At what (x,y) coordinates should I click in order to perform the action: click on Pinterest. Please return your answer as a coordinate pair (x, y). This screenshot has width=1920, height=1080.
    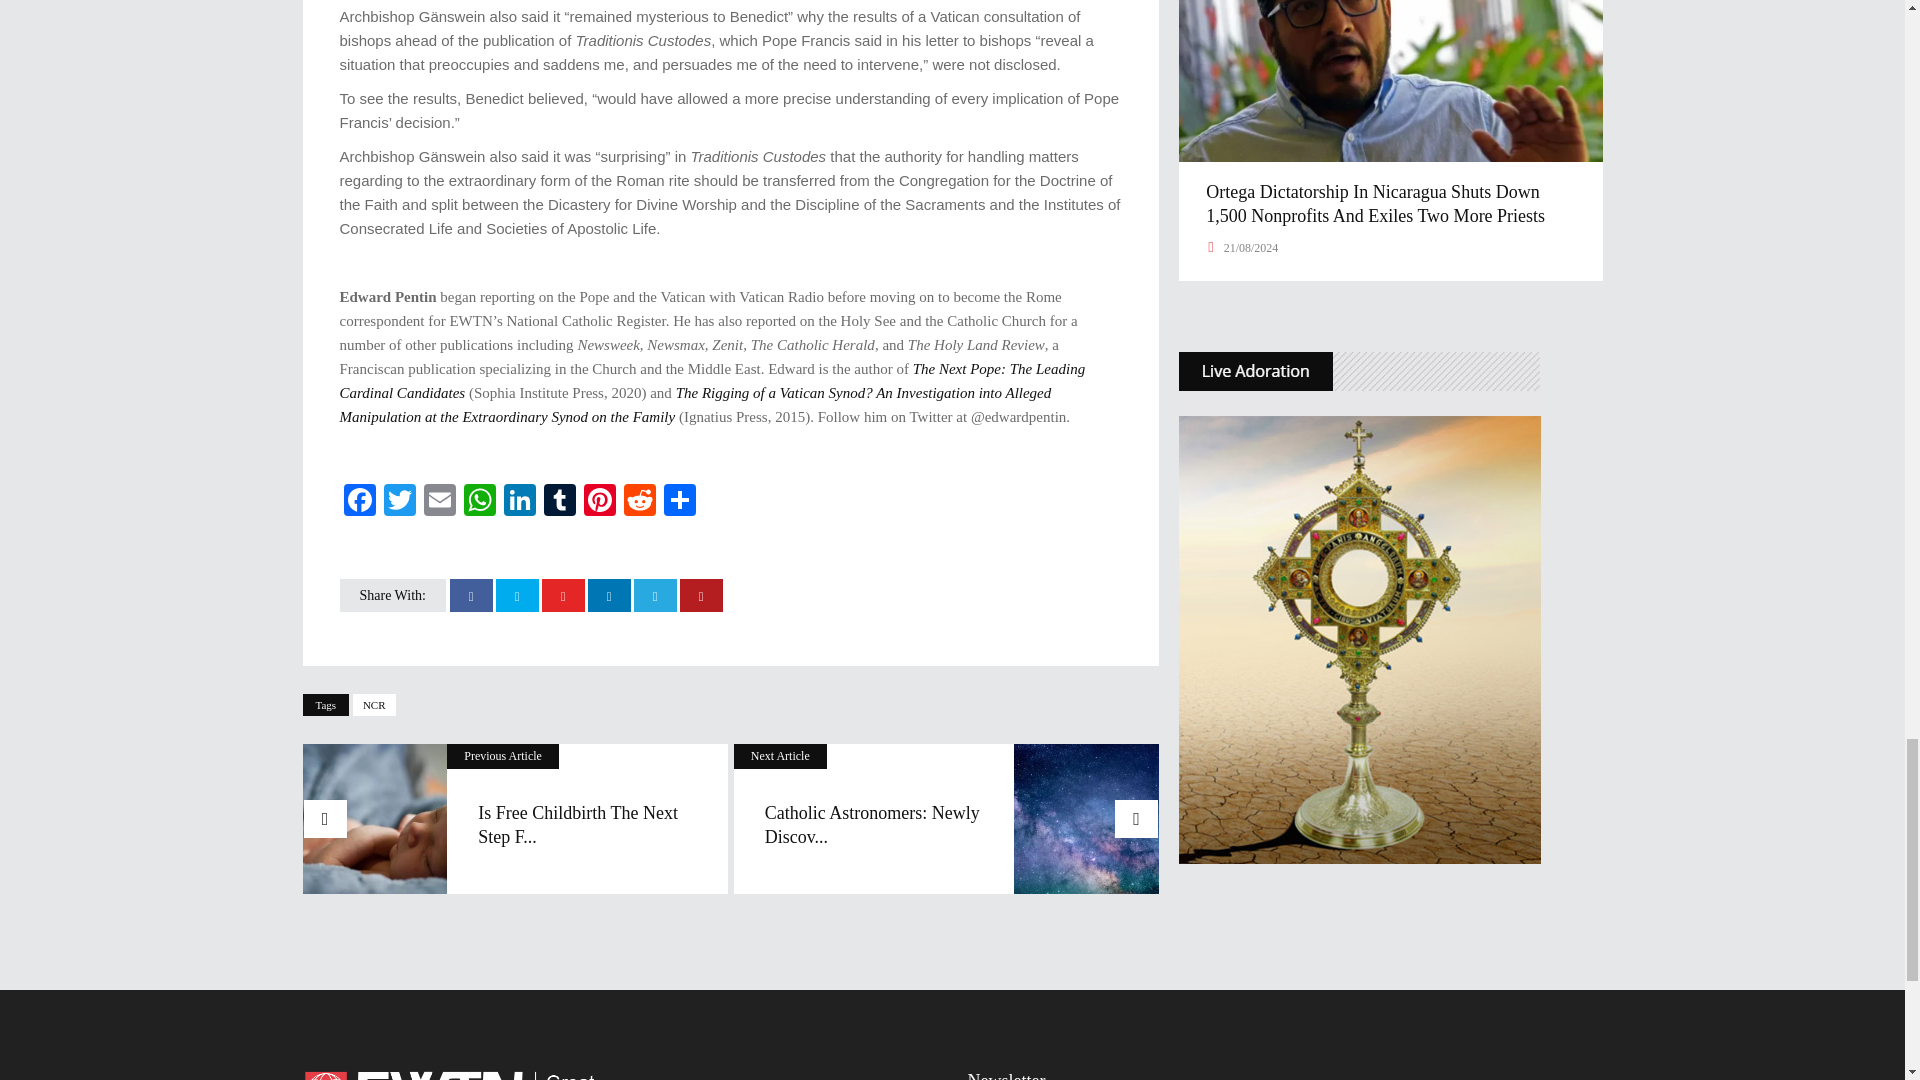
    Looking at the image, I should click on (600, 502).